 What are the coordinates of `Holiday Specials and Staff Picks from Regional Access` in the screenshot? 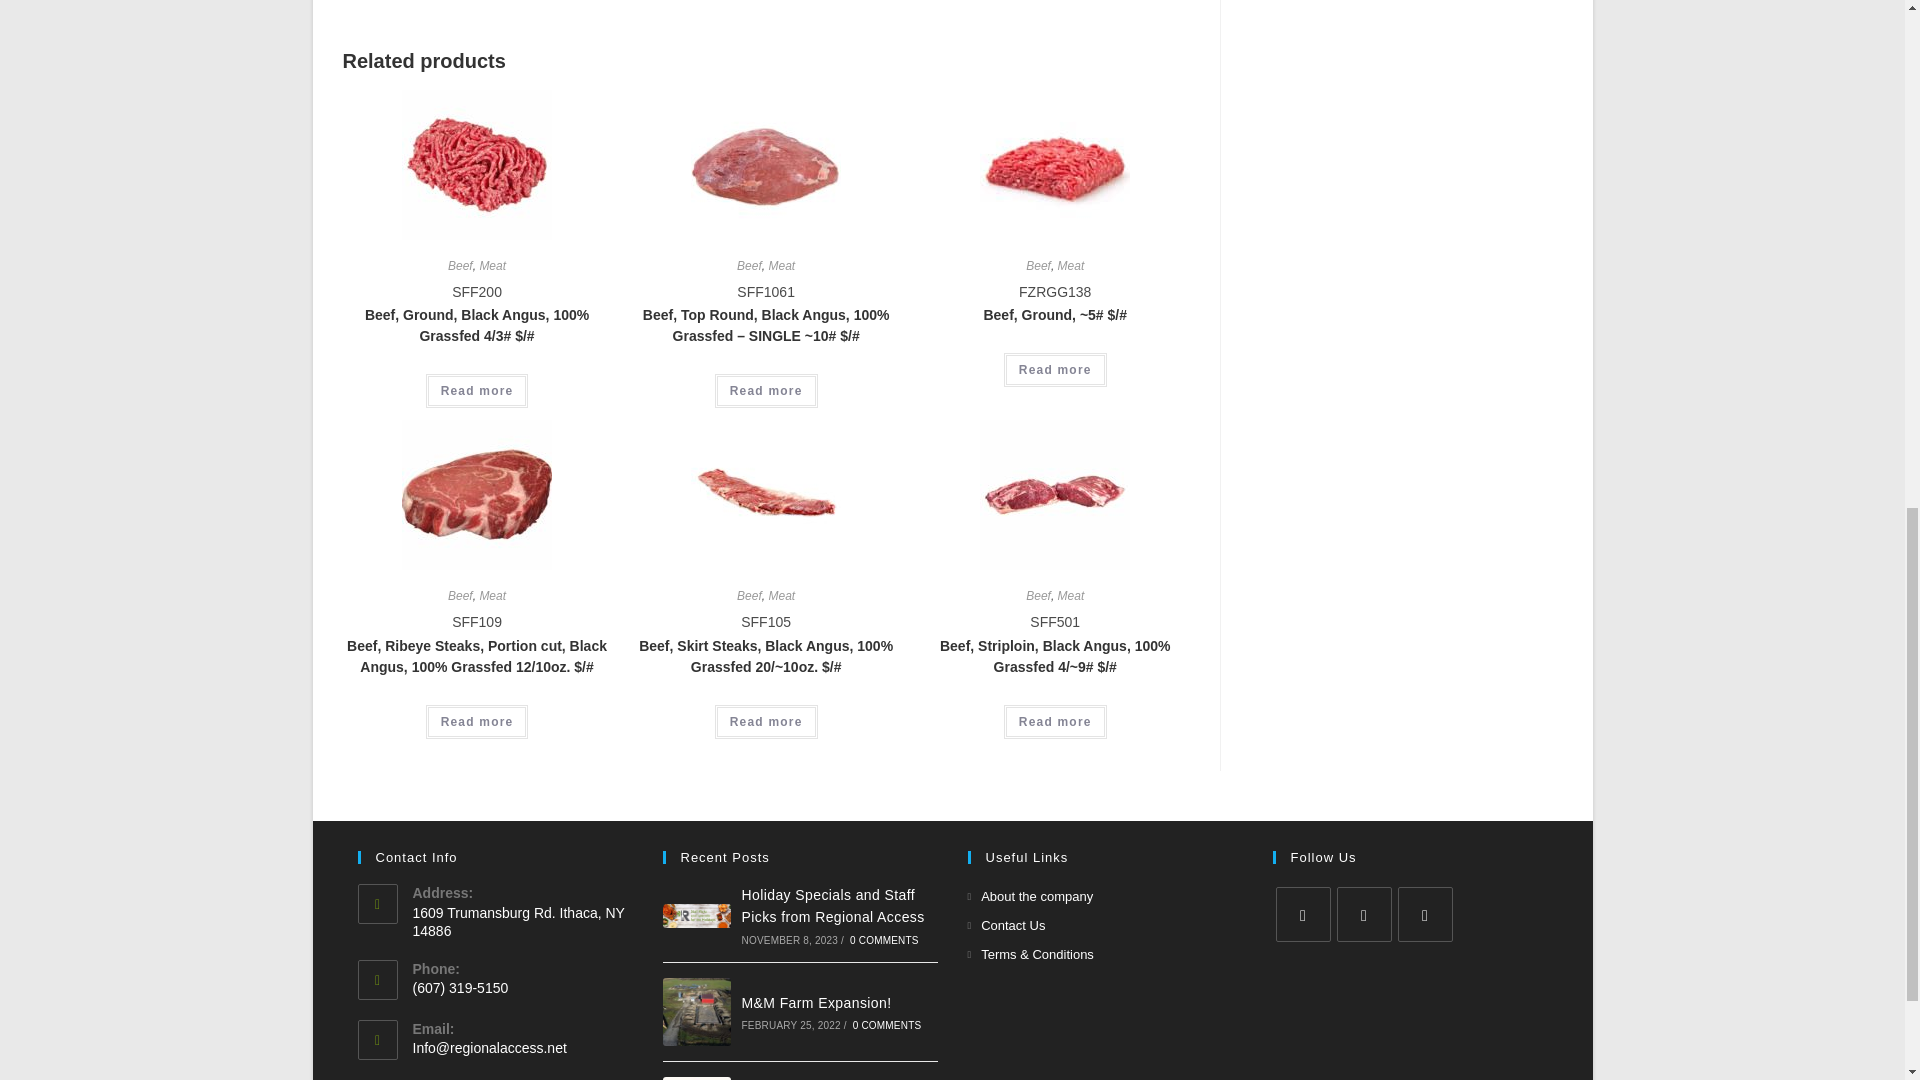 It's located at (696, 914).